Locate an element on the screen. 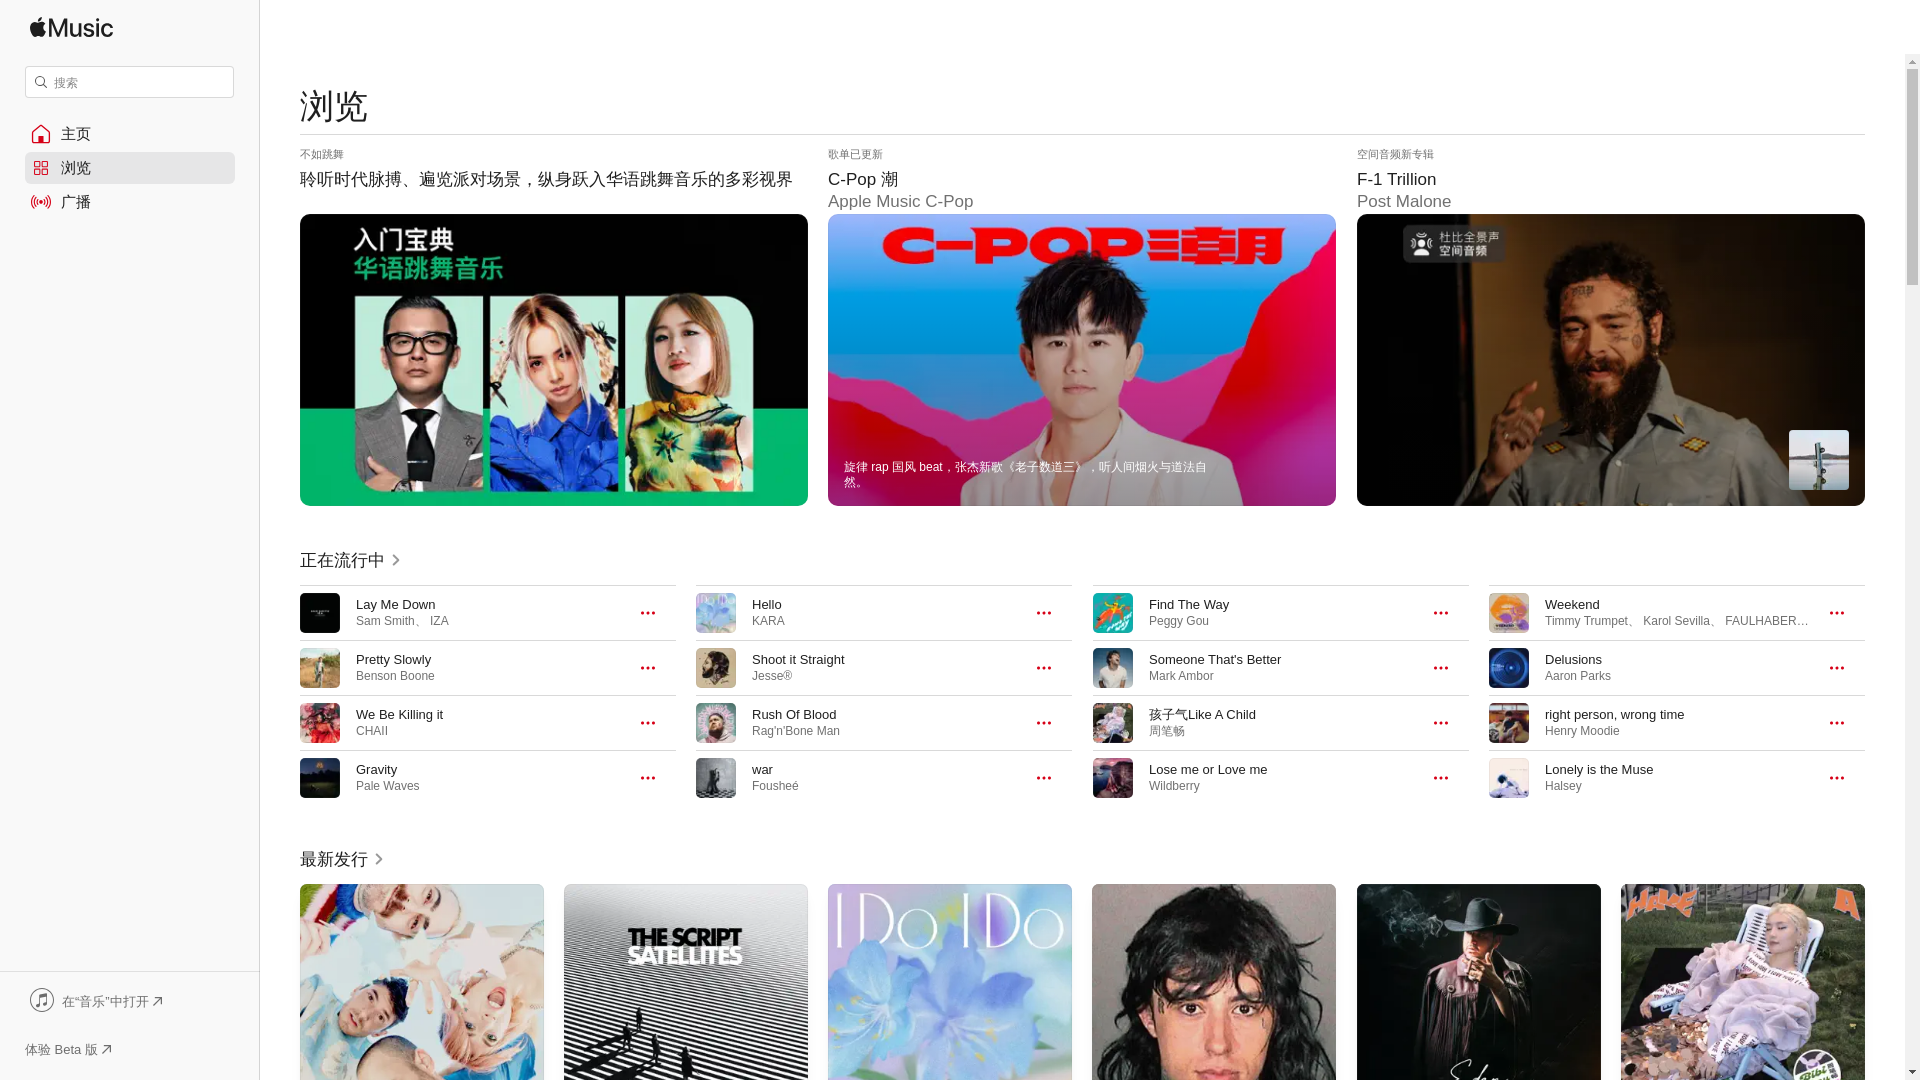 This screenshot has width=1920, height=1080. We Be Killing it is located at coordinates (399, 714).